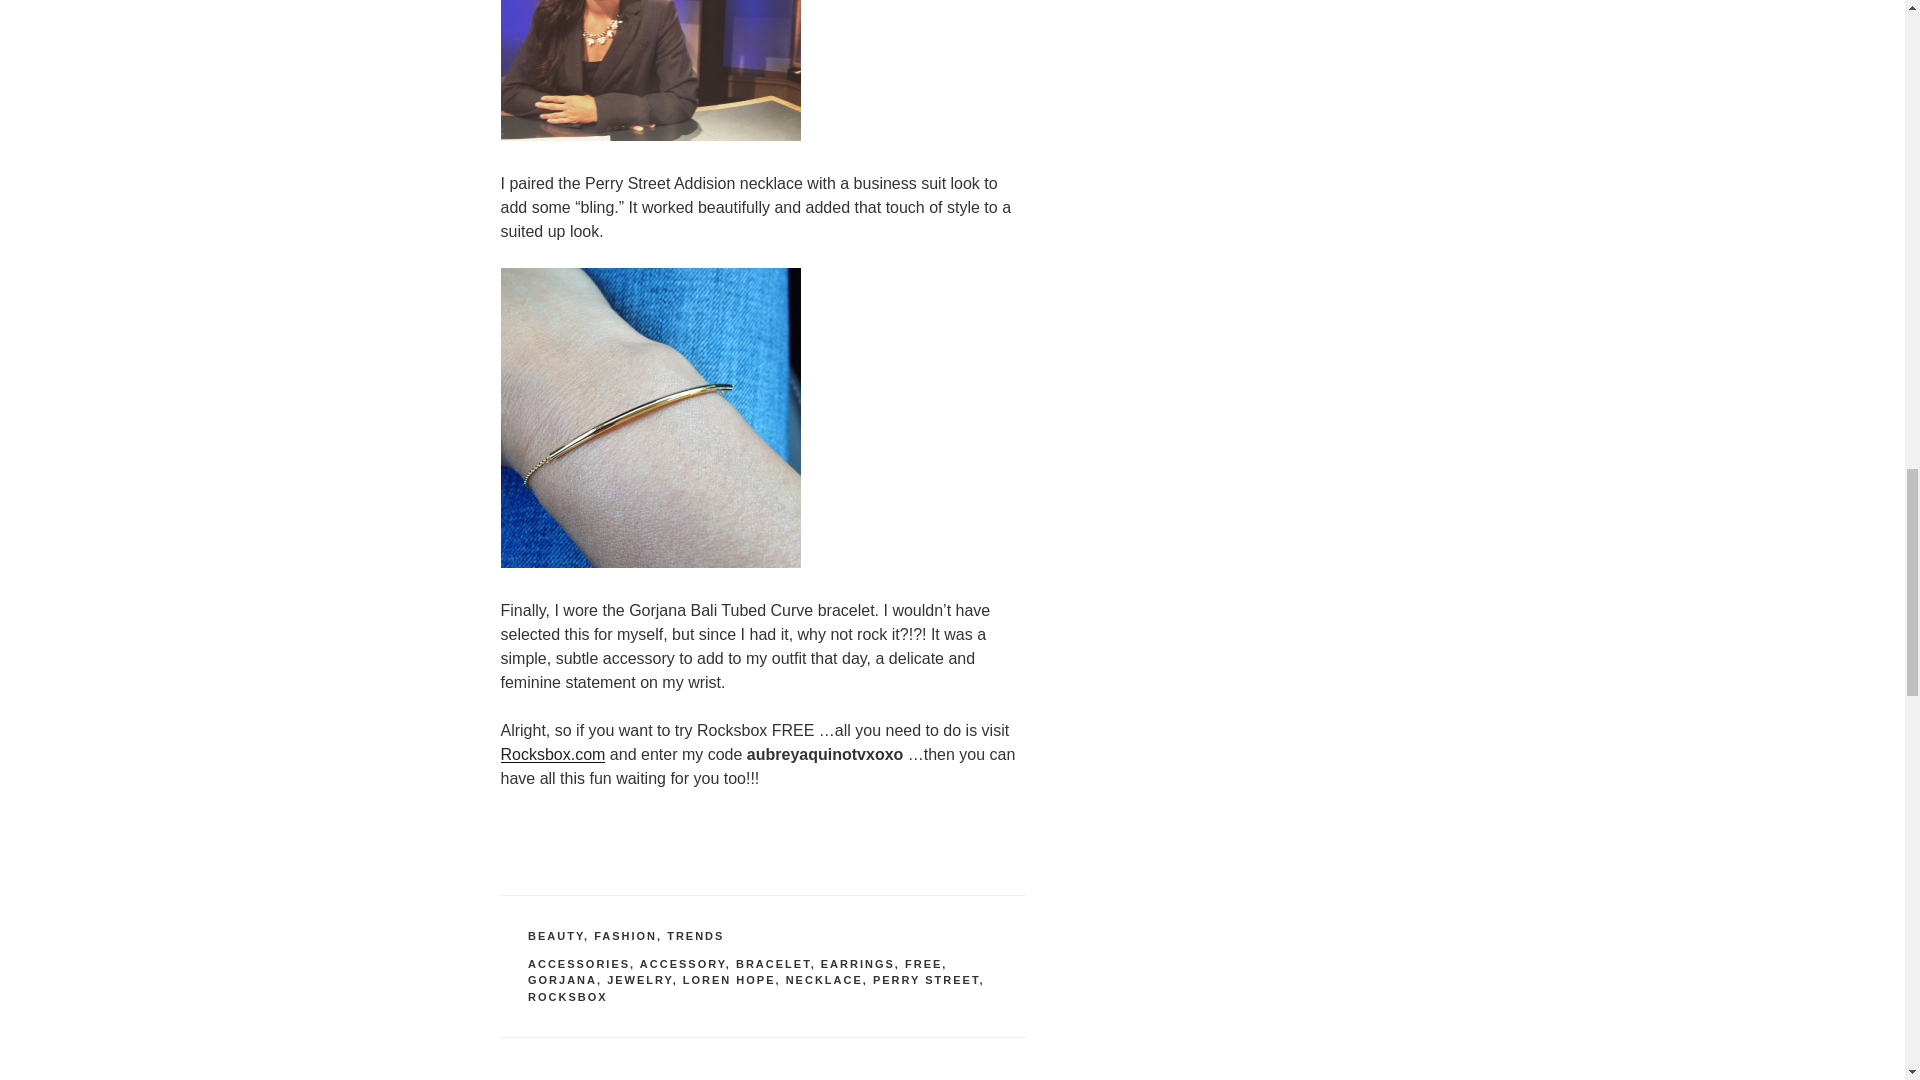 The height and width of the screenshot is (1080, 1920). What do you see at coordinates (923, 963) in the screenshot?
I see `FREE` at bounding box center [923, 963].